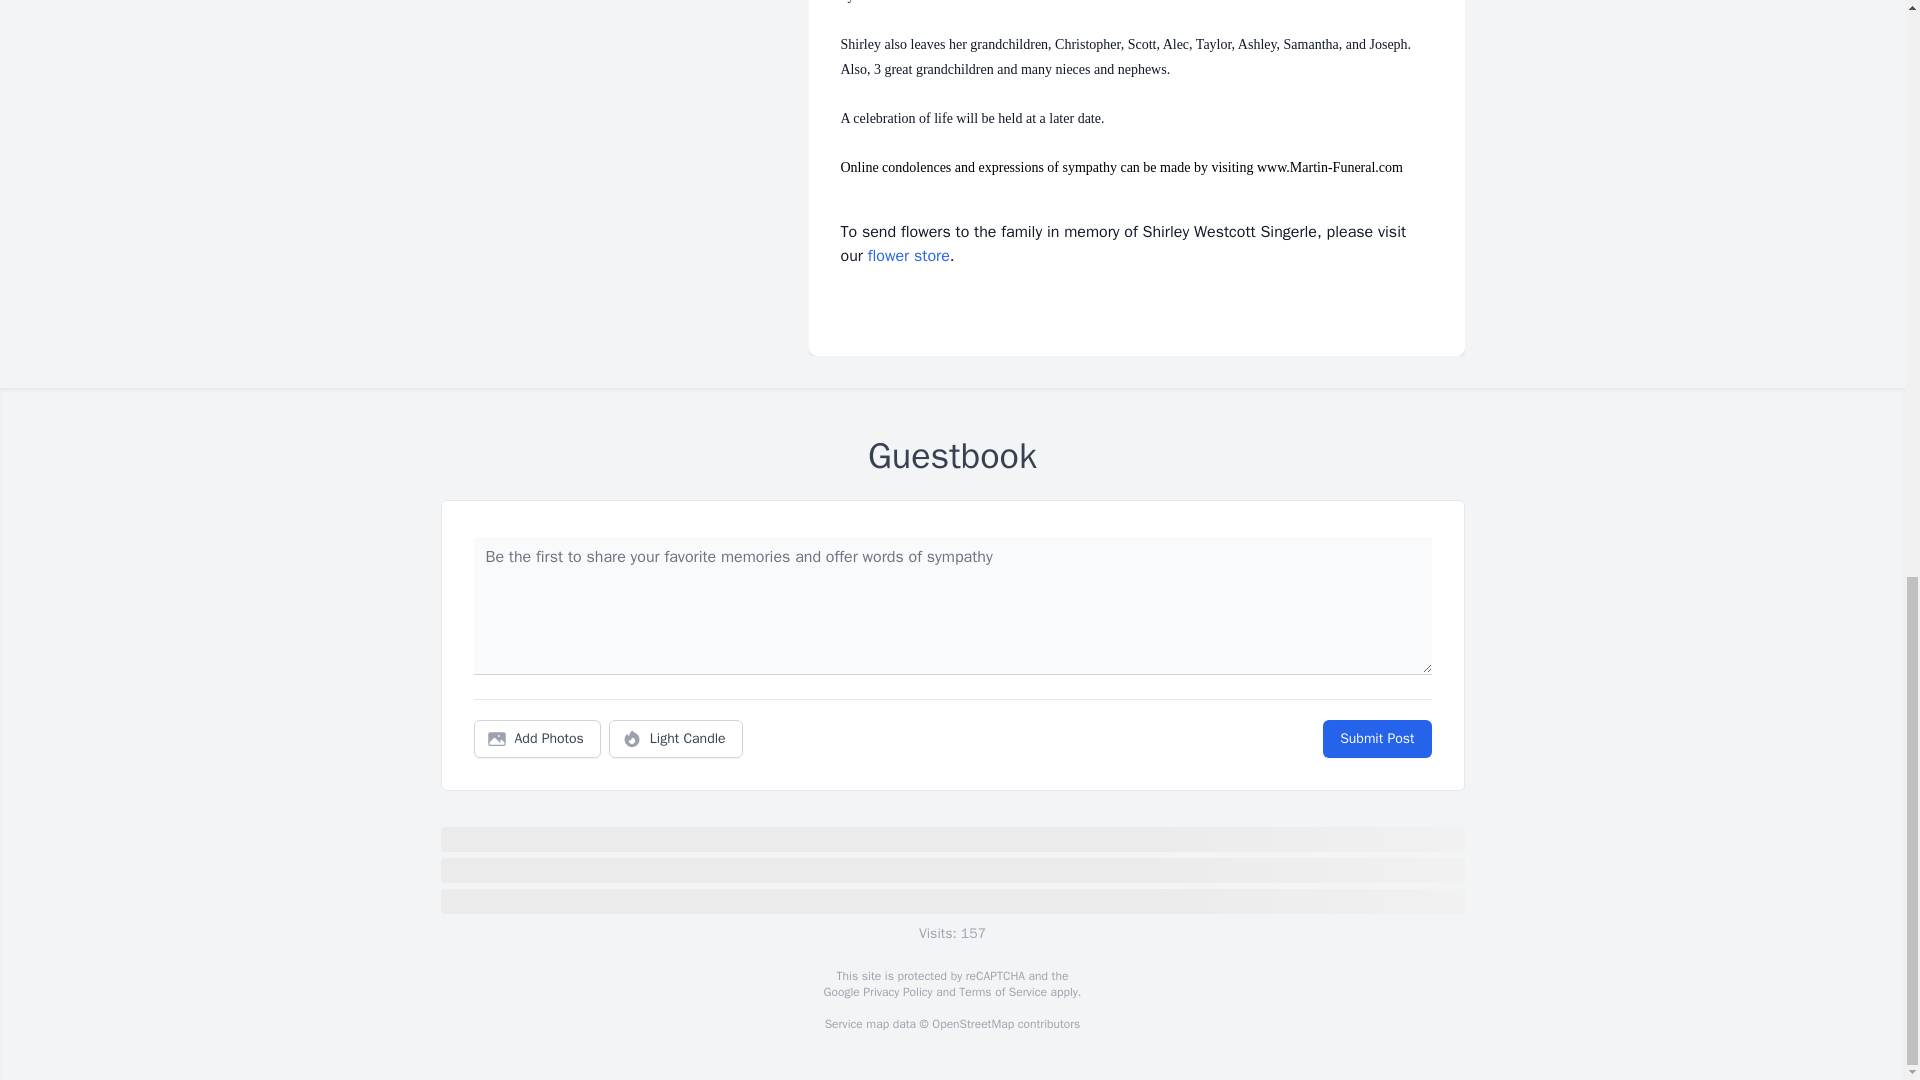 This screenshot has height=1080, width=1920. I want to click on Submit Post, so click(1376, 739).